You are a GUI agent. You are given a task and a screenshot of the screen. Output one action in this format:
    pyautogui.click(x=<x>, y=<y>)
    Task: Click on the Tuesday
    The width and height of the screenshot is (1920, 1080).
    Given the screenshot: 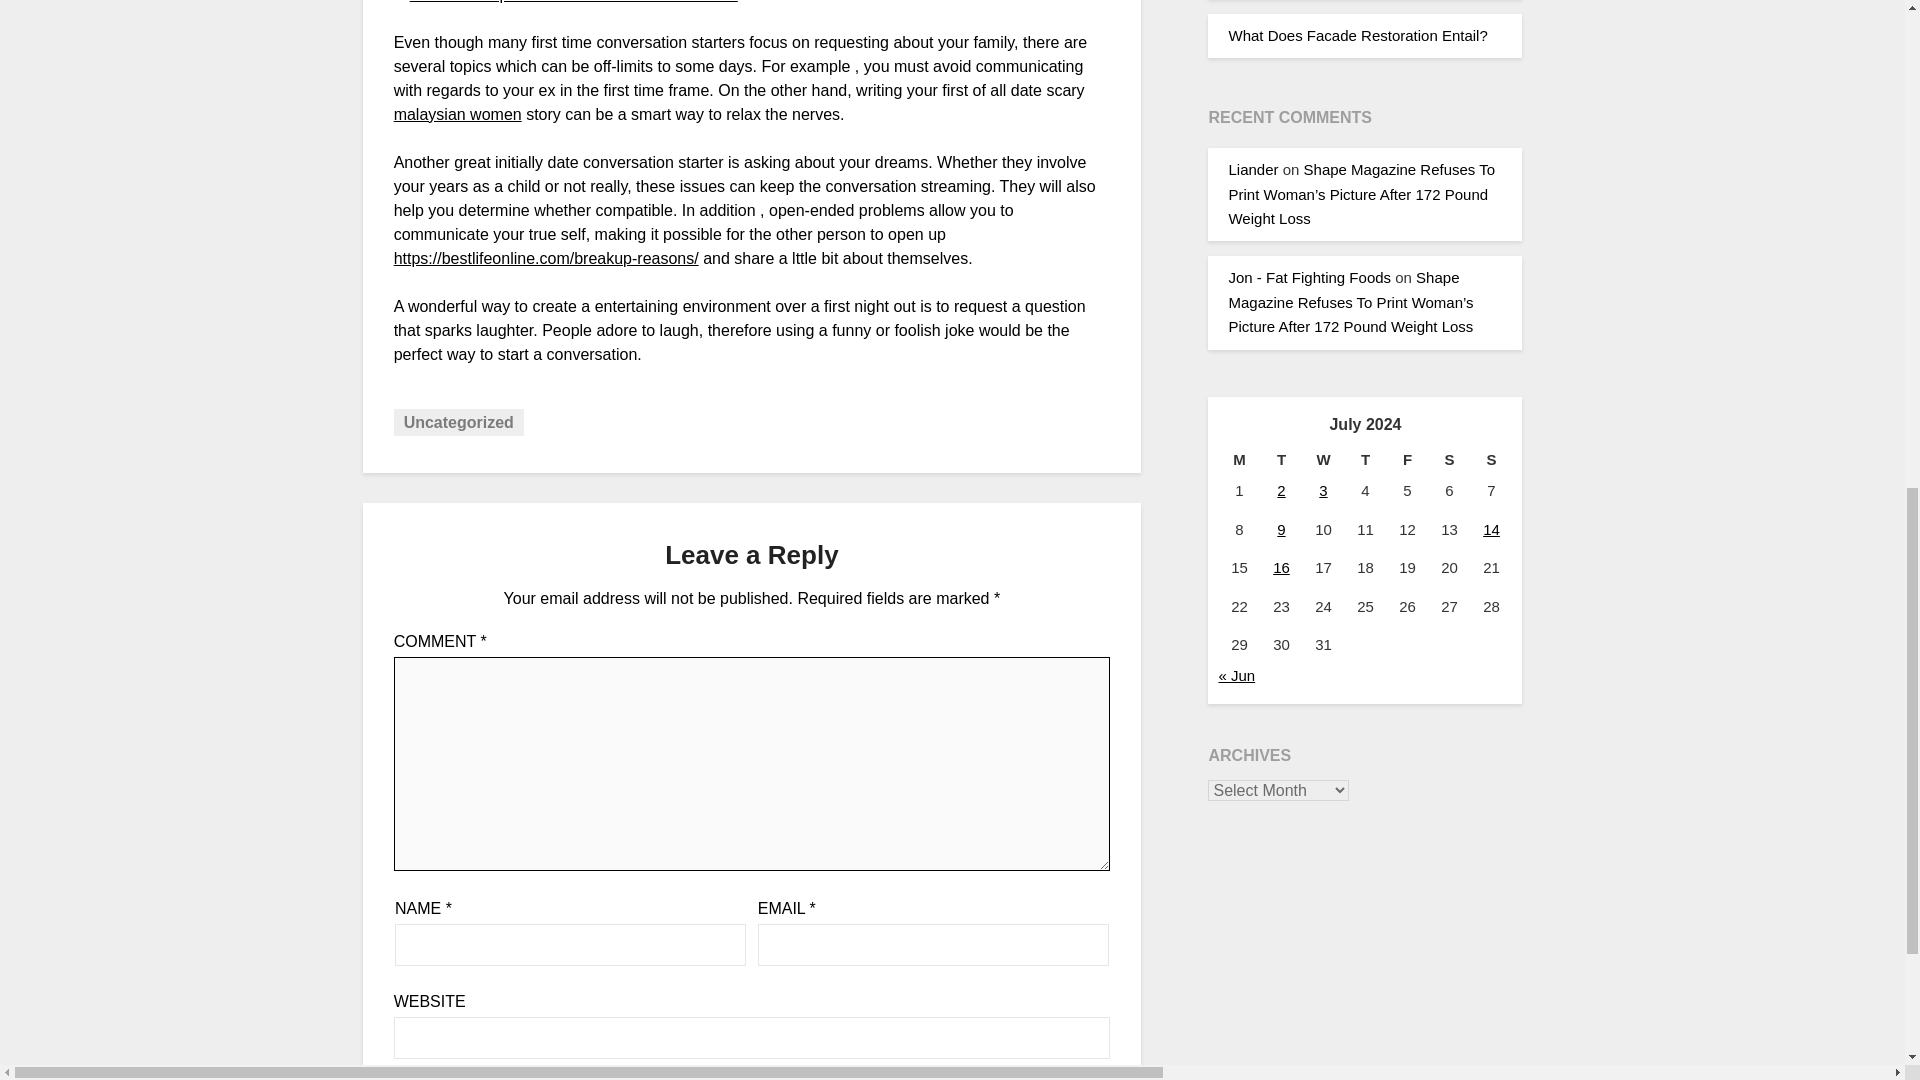 What is the action you would take?
    pyautogui.click(x=1280, y=460)
    